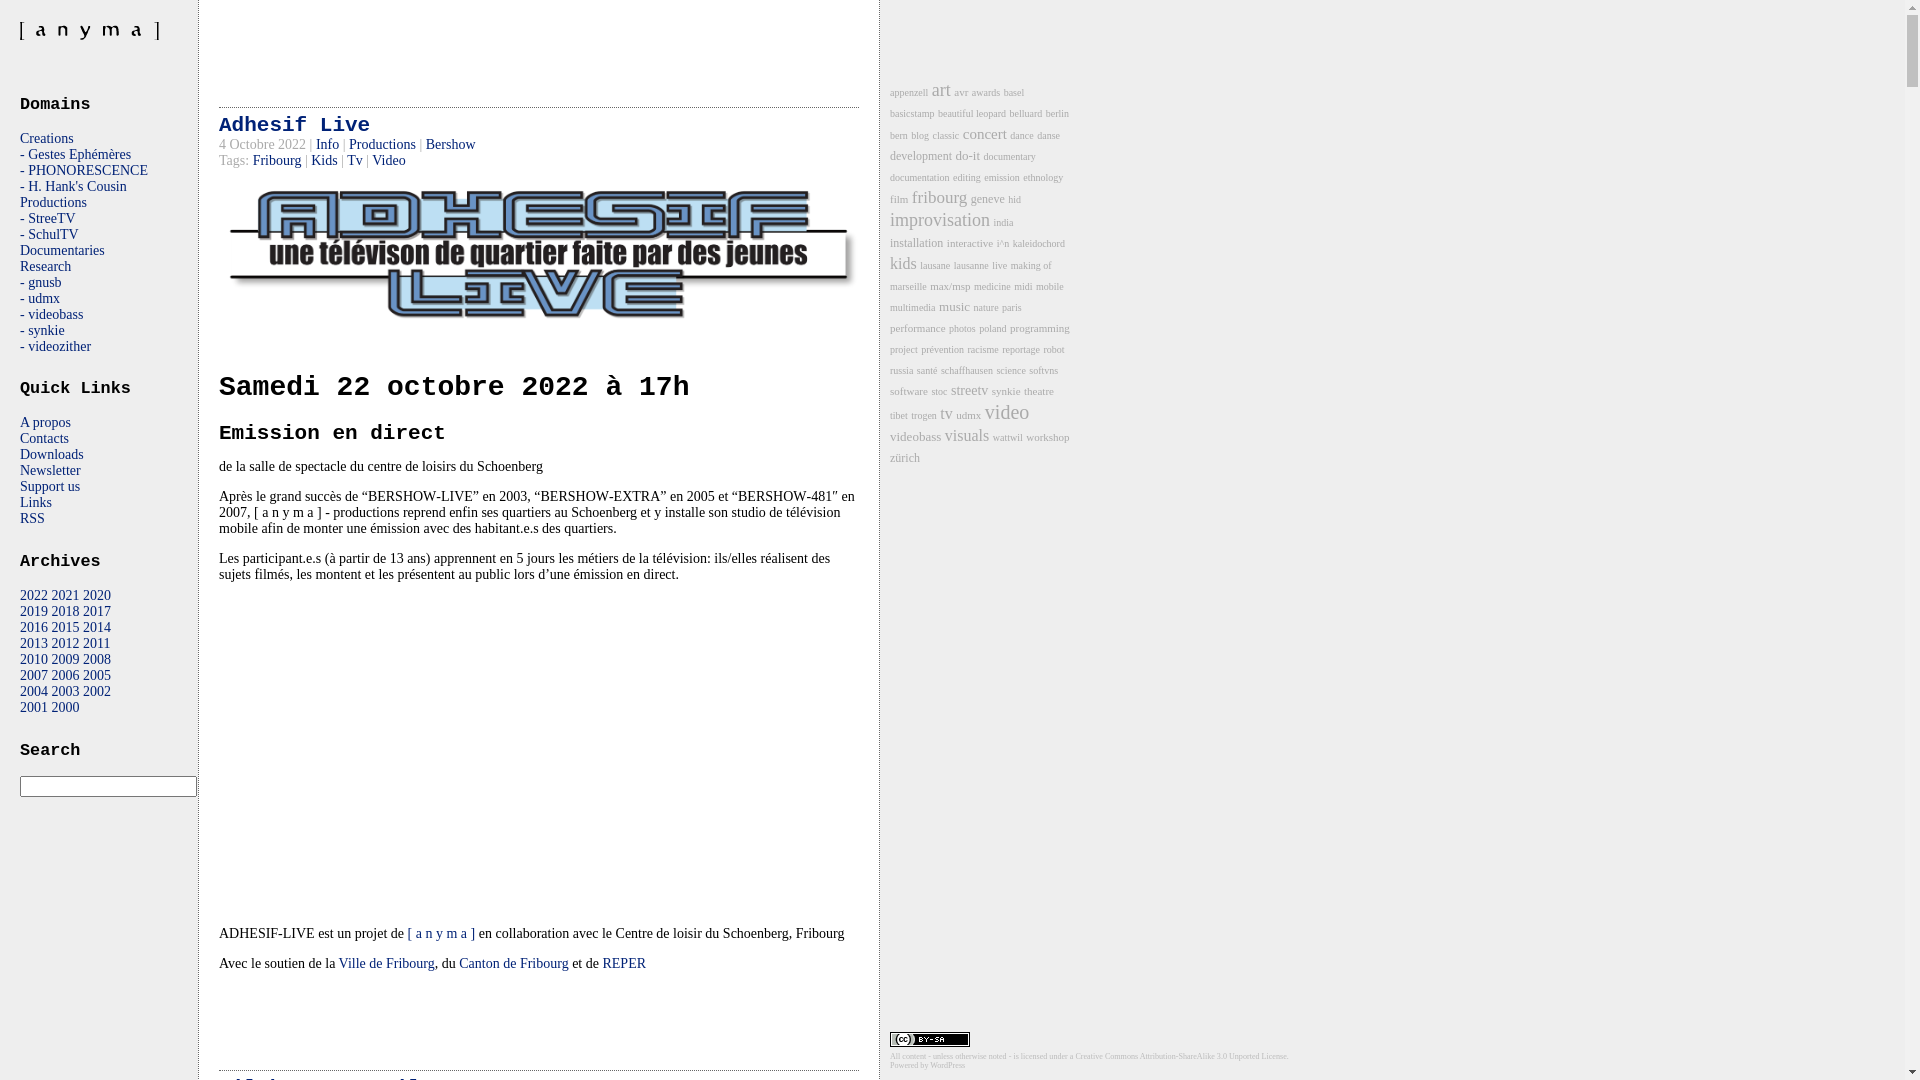 The height and width of the screenshot is (1080, 1920). What do you see at coordinates (66, 676) in the screenshot?
I see `2006` at bounding box center [66, 676].